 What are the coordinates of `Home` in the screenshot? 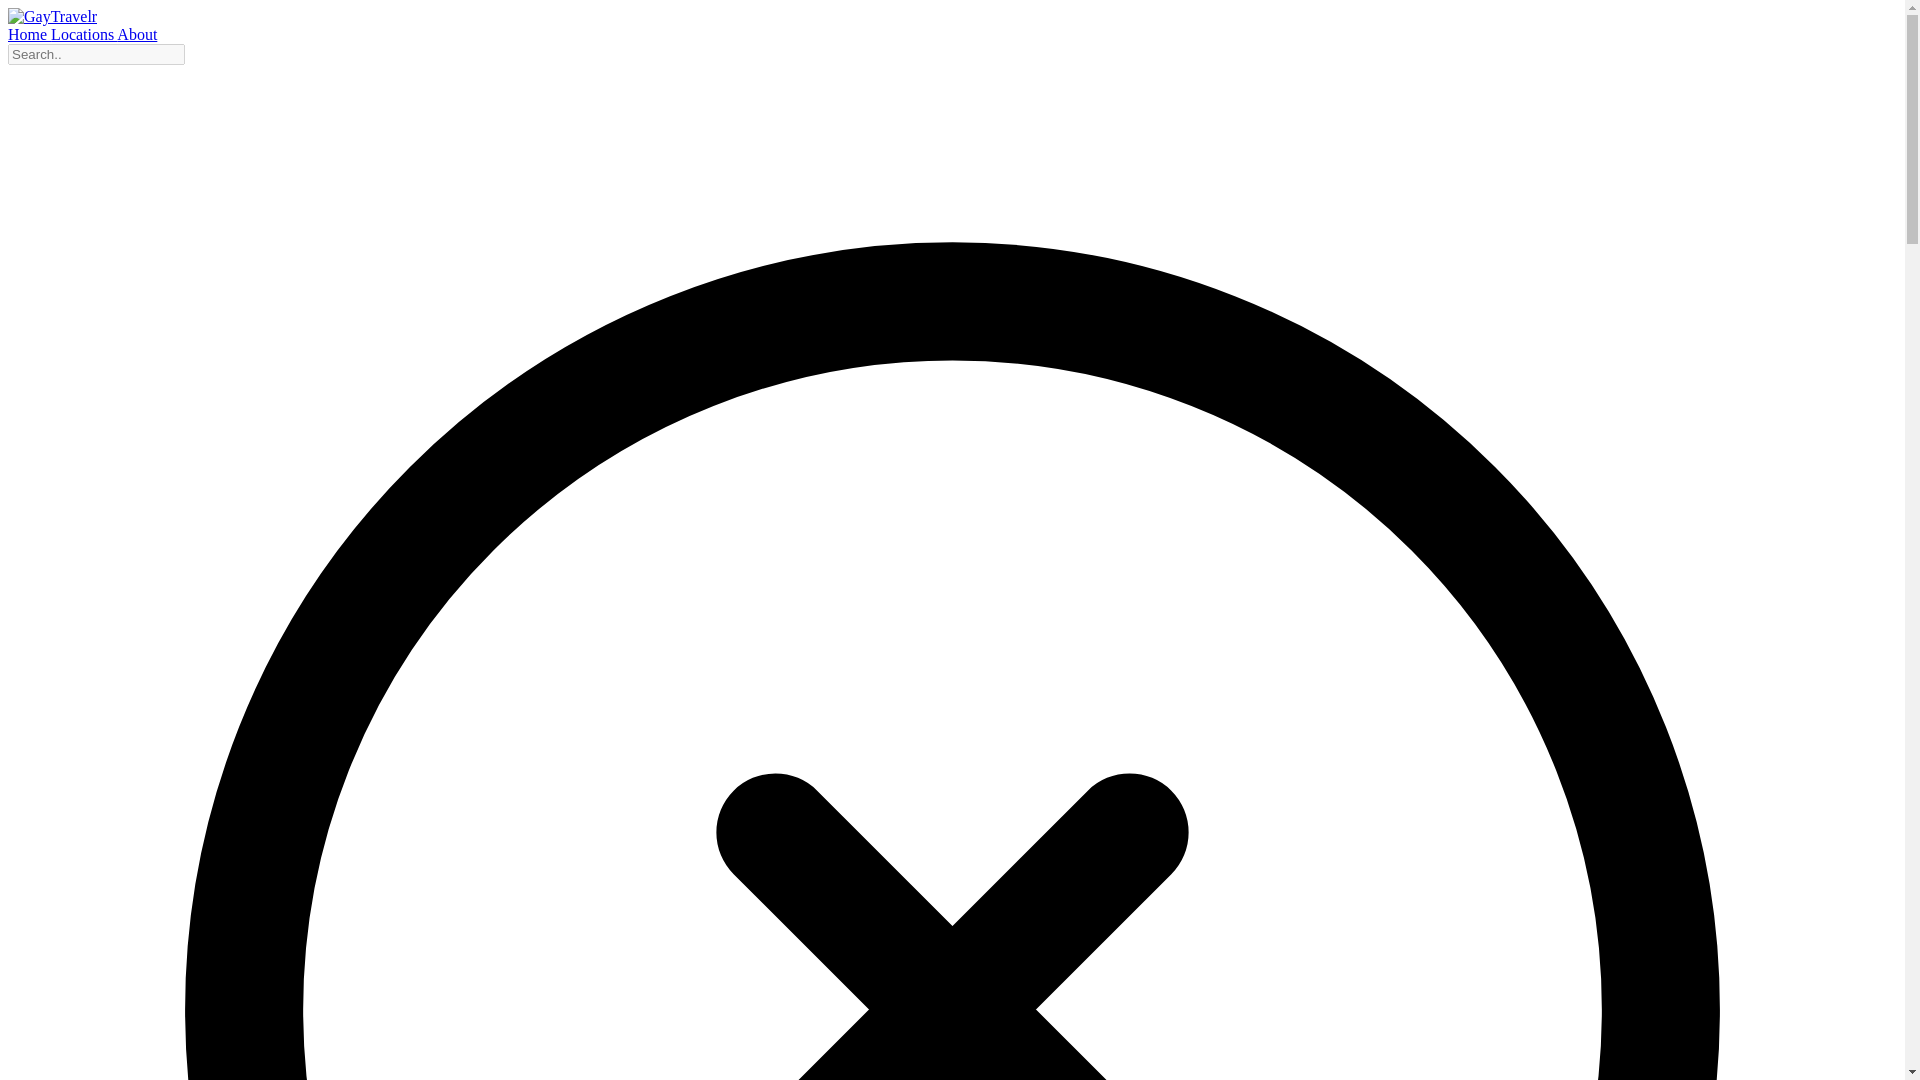 It's located at (29, 34).